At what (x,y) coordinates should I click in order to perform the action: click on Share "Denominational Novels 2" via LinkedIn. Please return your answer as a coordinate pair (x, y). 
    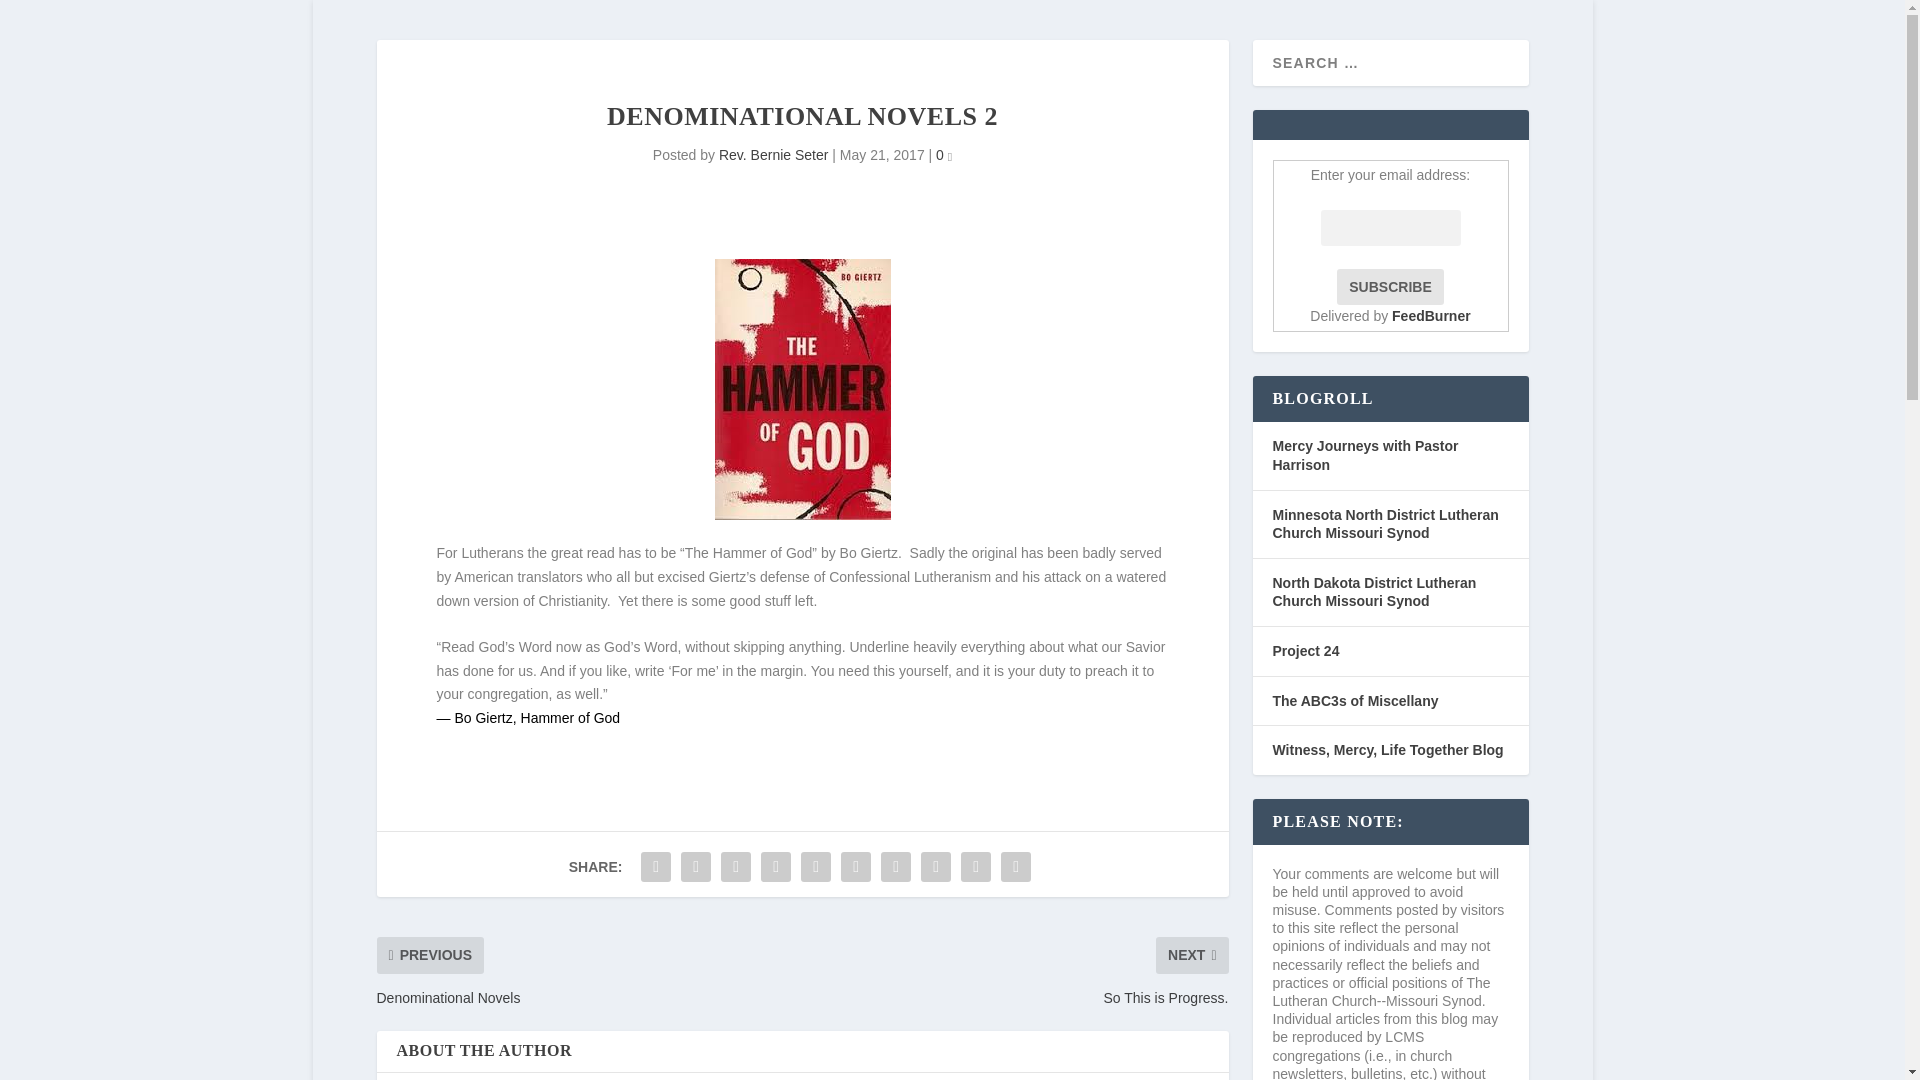
    Looking at the image, I should click on (855, 866).